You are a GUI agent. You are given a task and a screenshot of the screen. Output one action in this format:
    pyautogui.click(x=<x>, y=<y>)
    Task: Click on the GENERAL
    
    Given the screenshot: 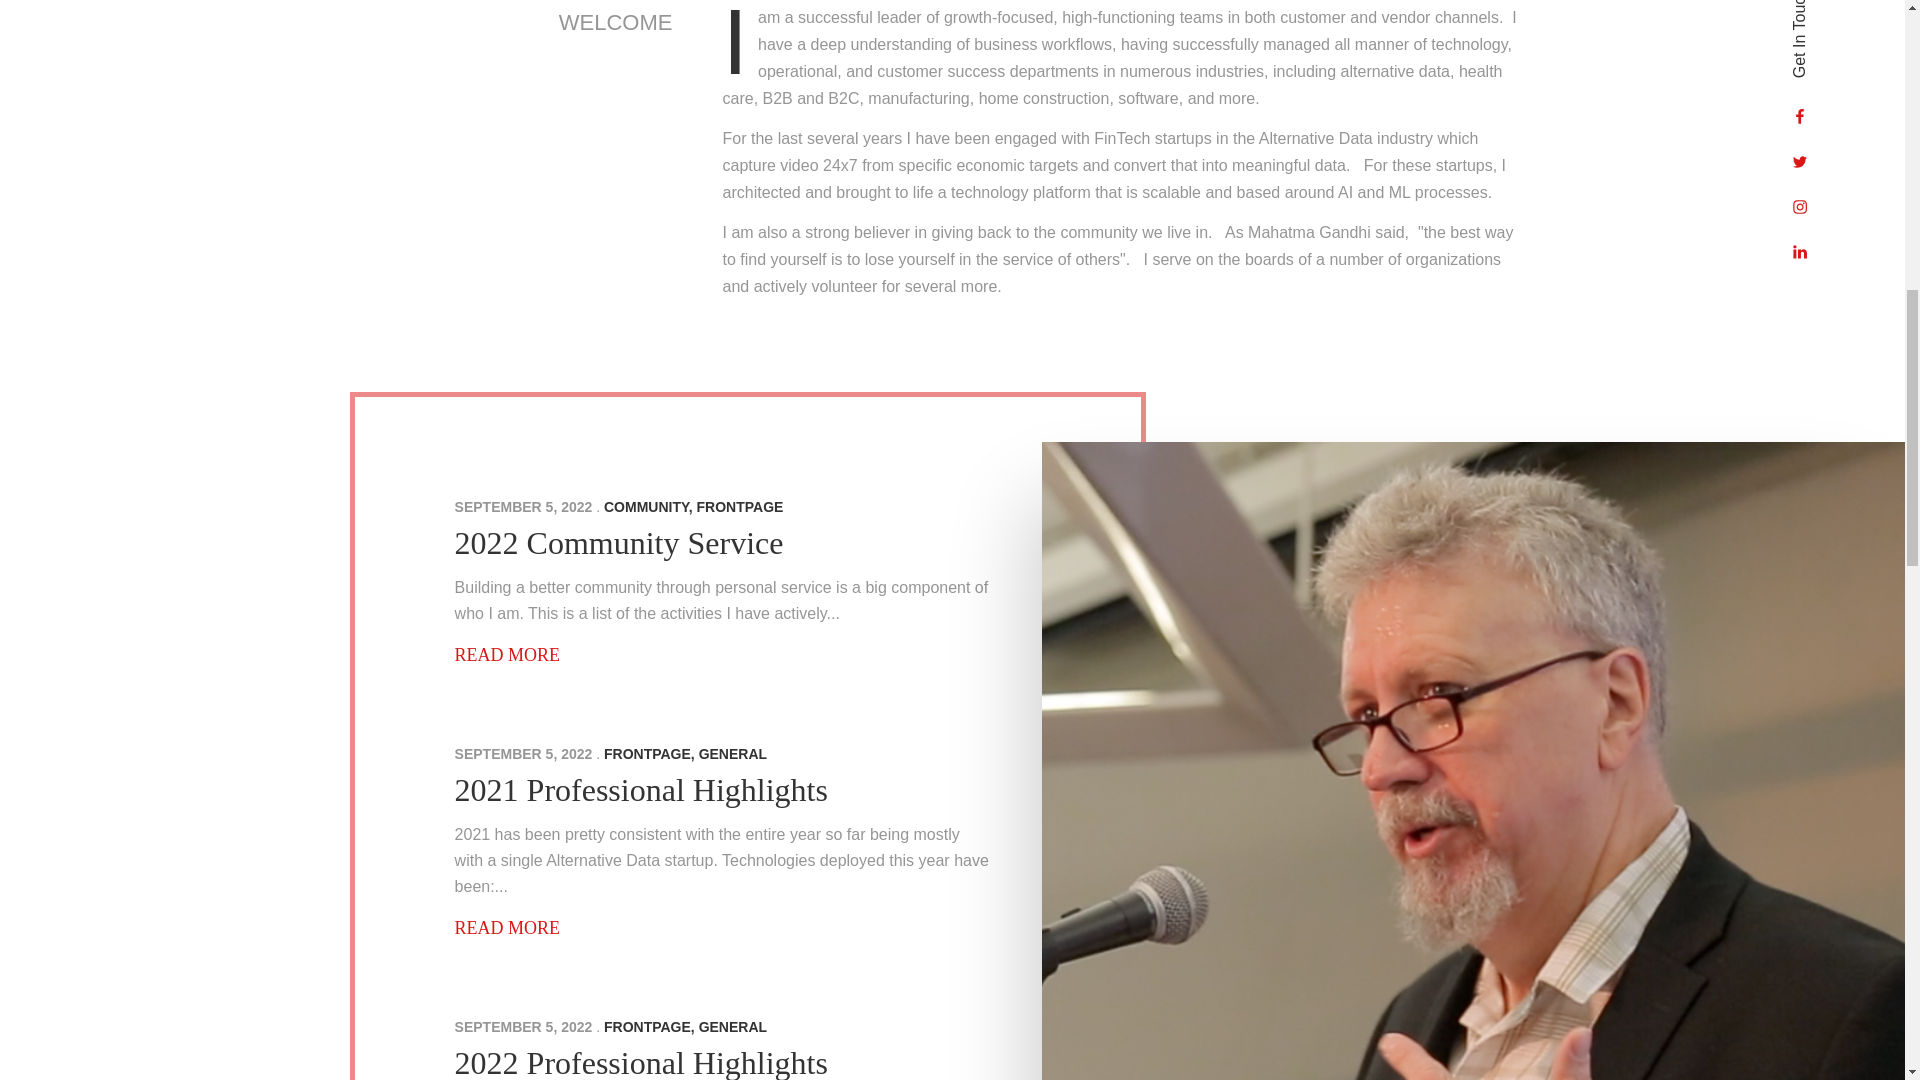 What is the action you would take?
    pyautogui.click(x=732, y=1026)
    